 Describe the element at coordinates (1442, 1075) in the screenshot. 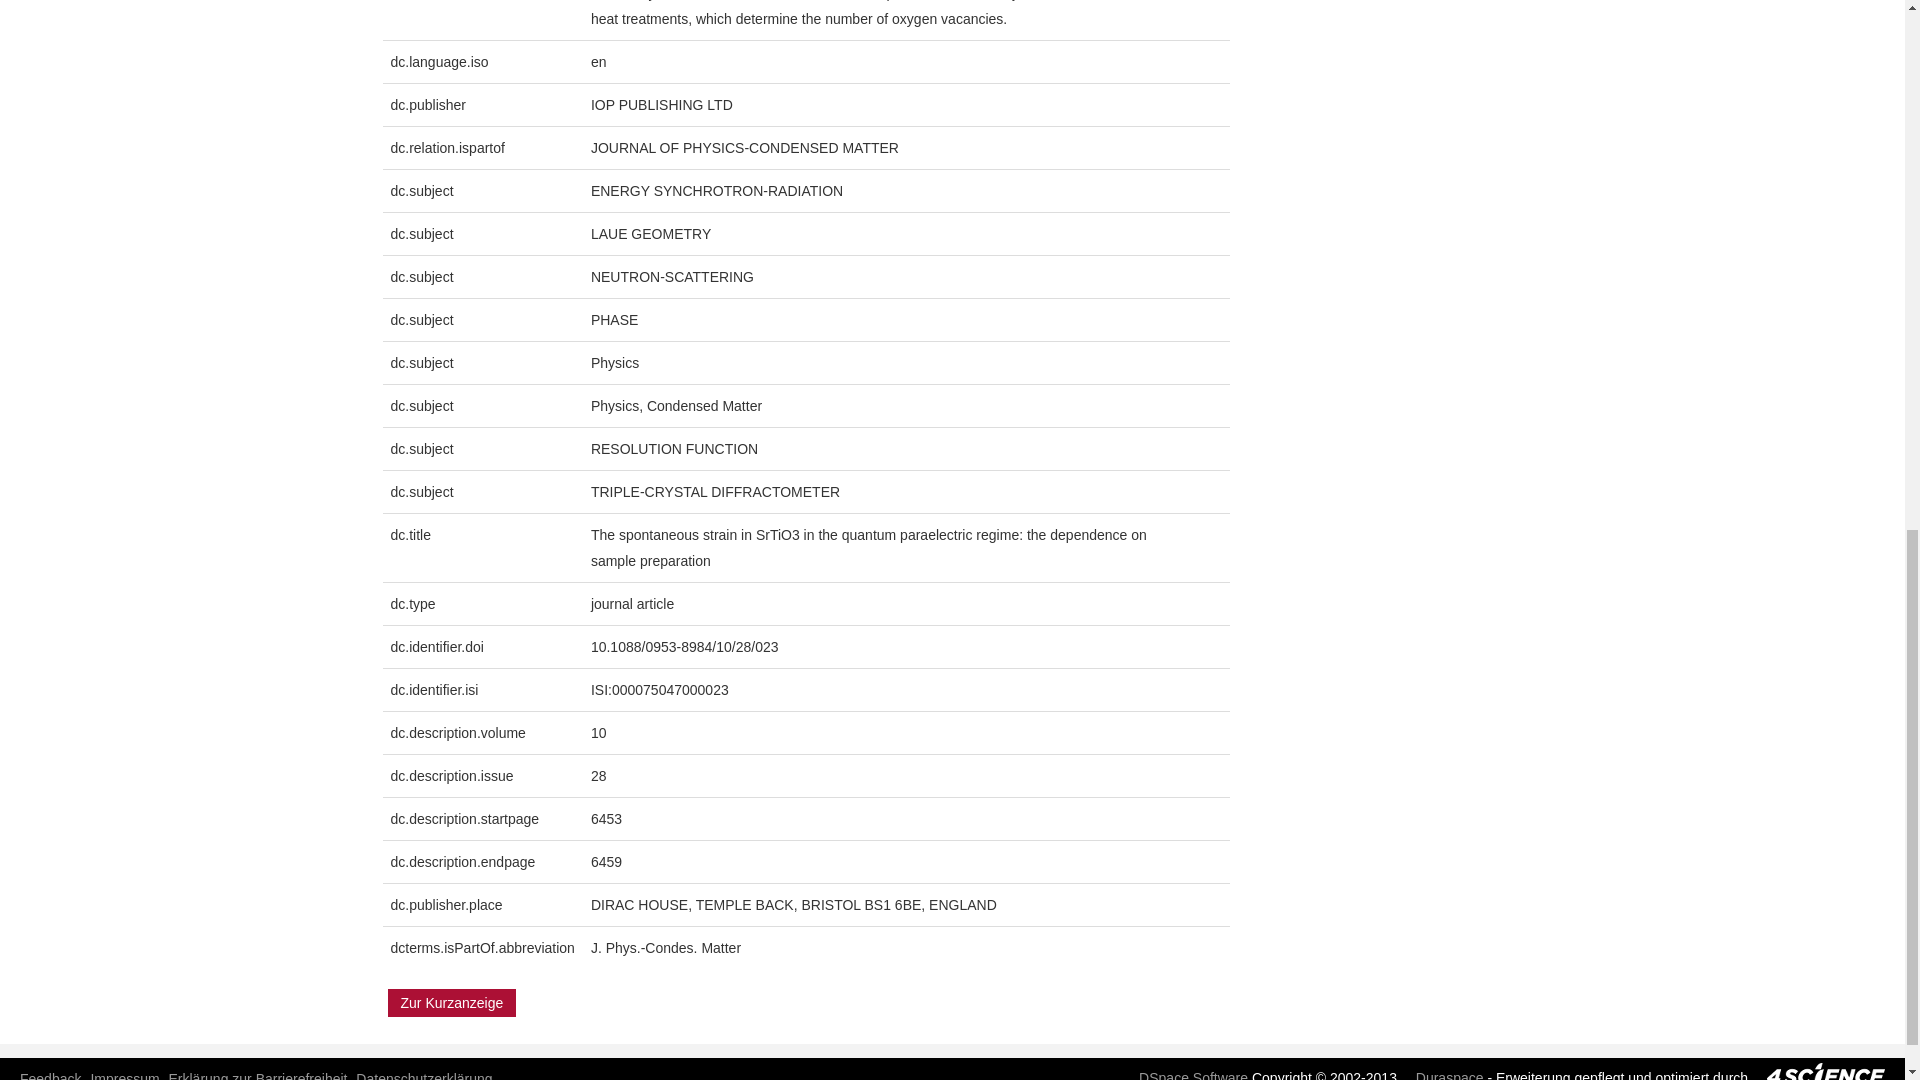

I see `Duraspace` at that location.